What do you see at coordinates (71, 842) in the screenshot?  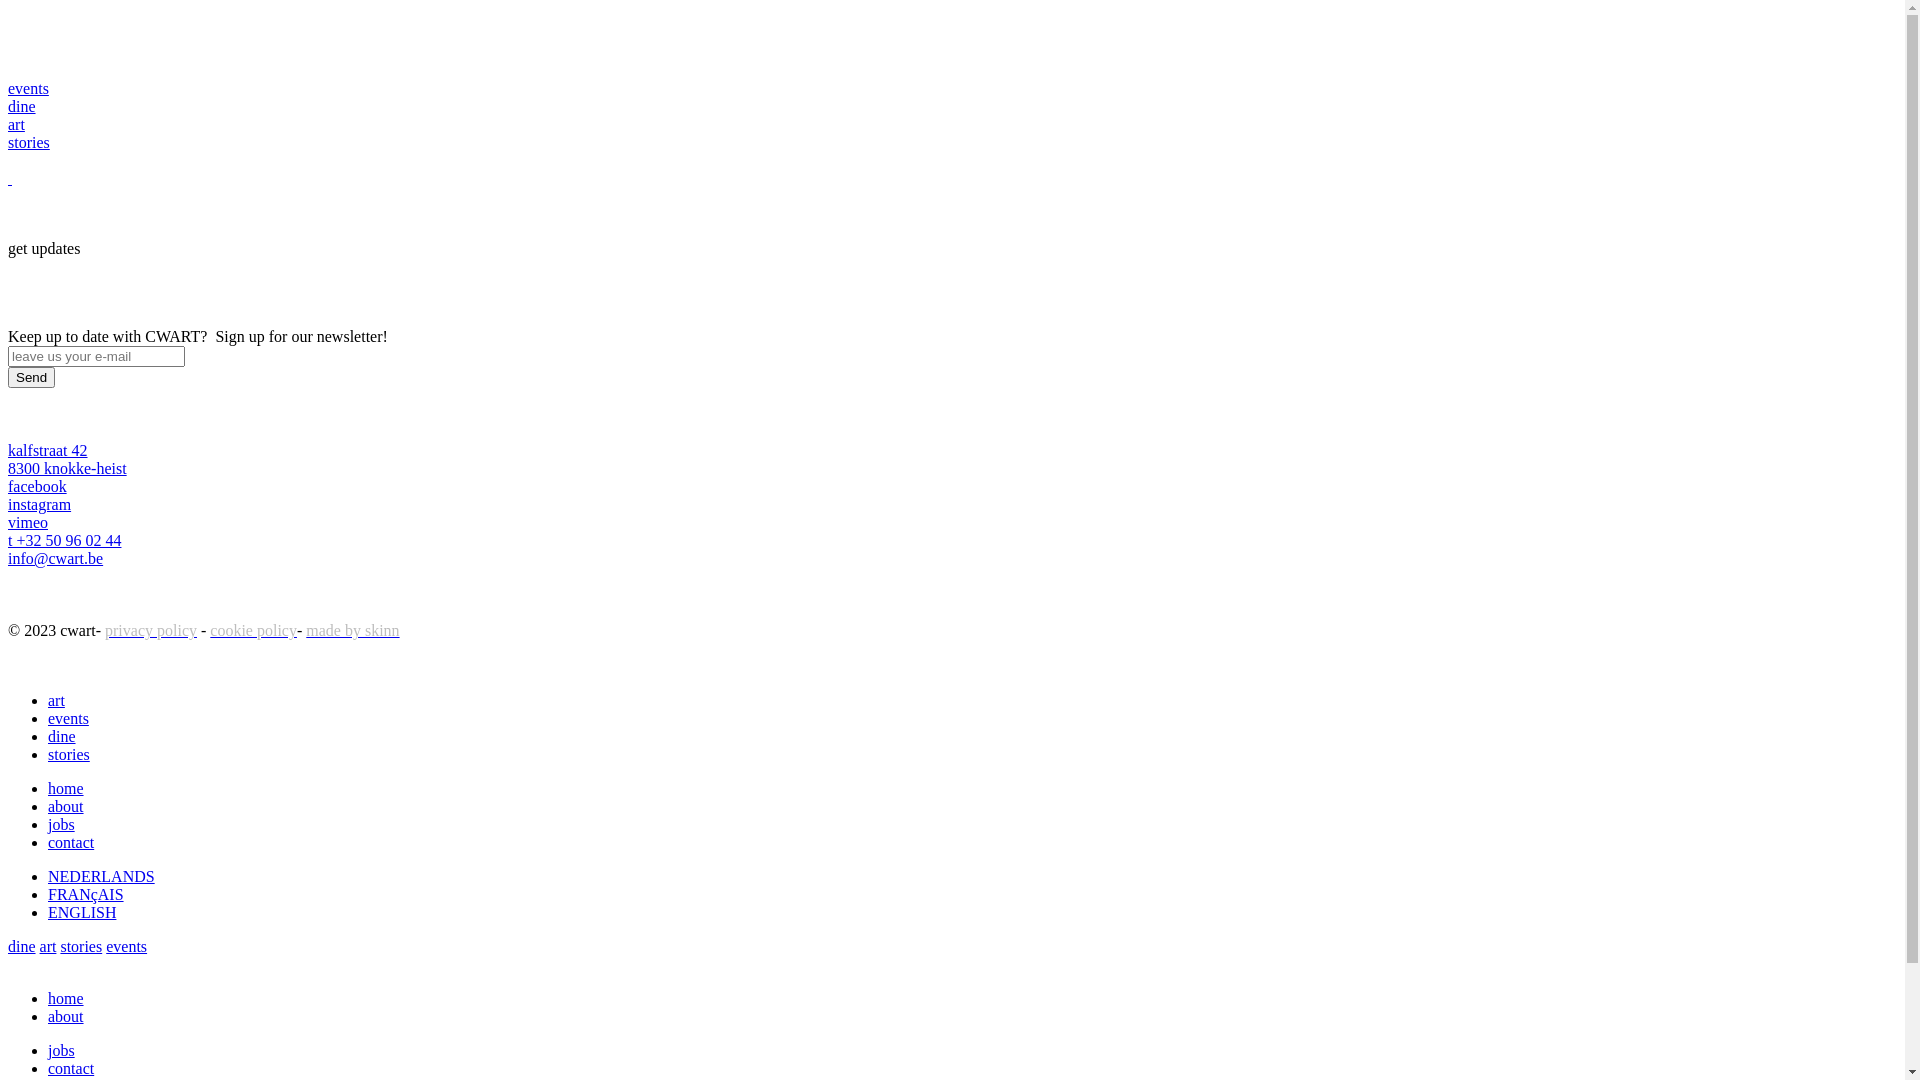 I see `contact` at bounding box center [71, 842].